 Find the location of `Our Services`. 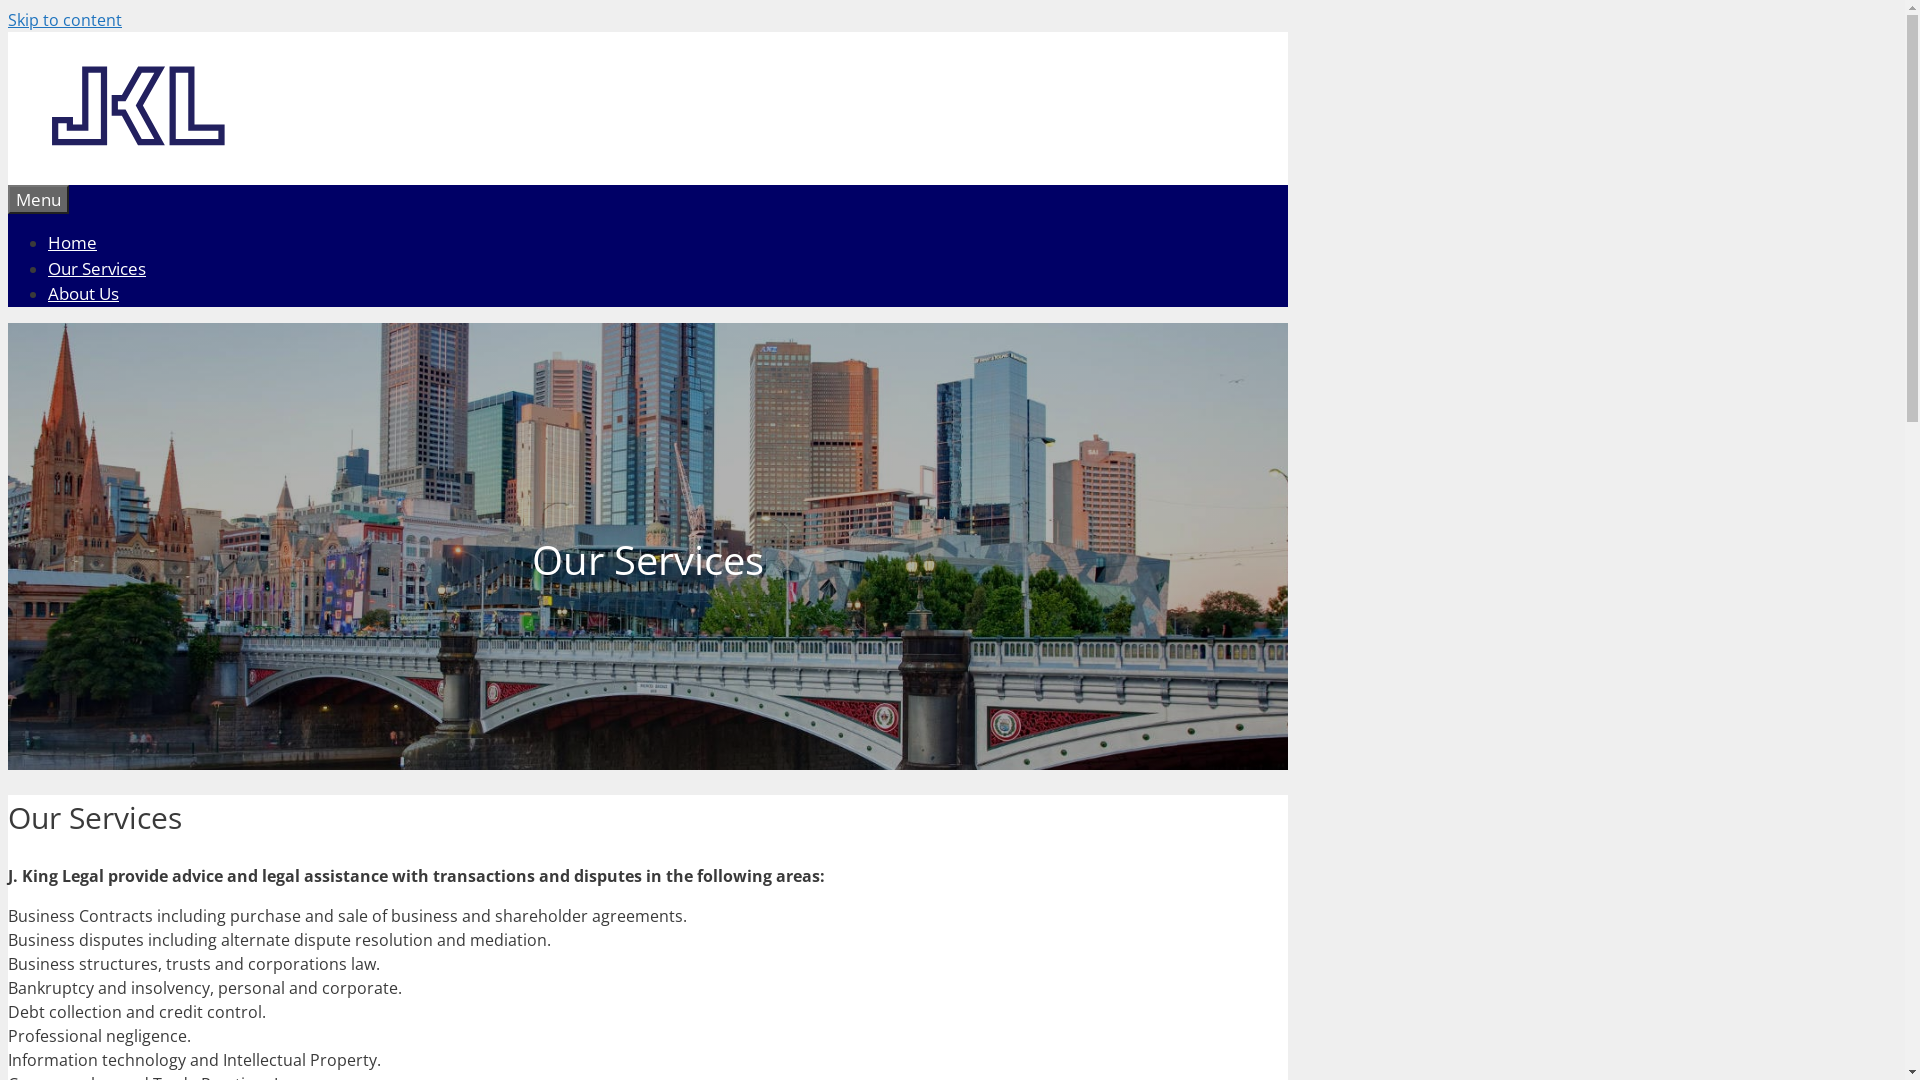

Our Services is located at coordinates (97, 268).